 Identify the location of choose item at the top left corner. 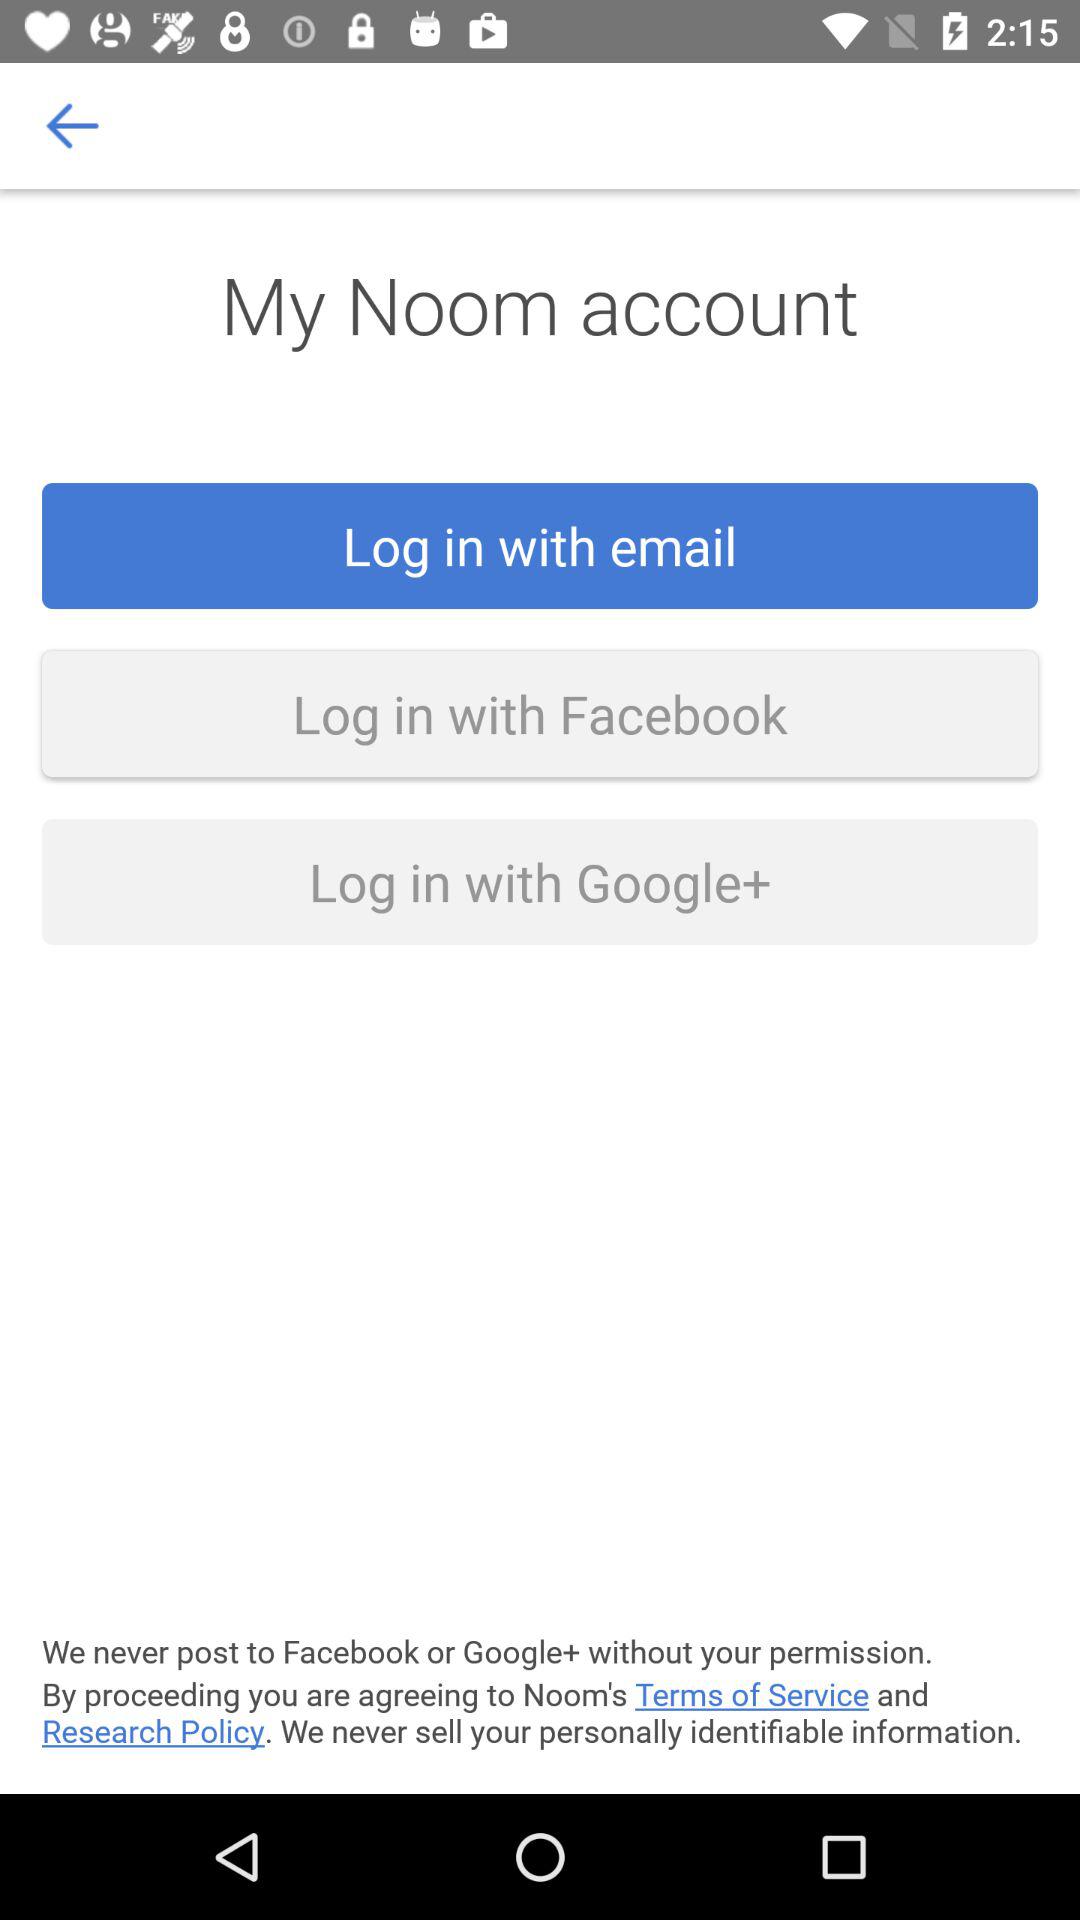
(73, 126).